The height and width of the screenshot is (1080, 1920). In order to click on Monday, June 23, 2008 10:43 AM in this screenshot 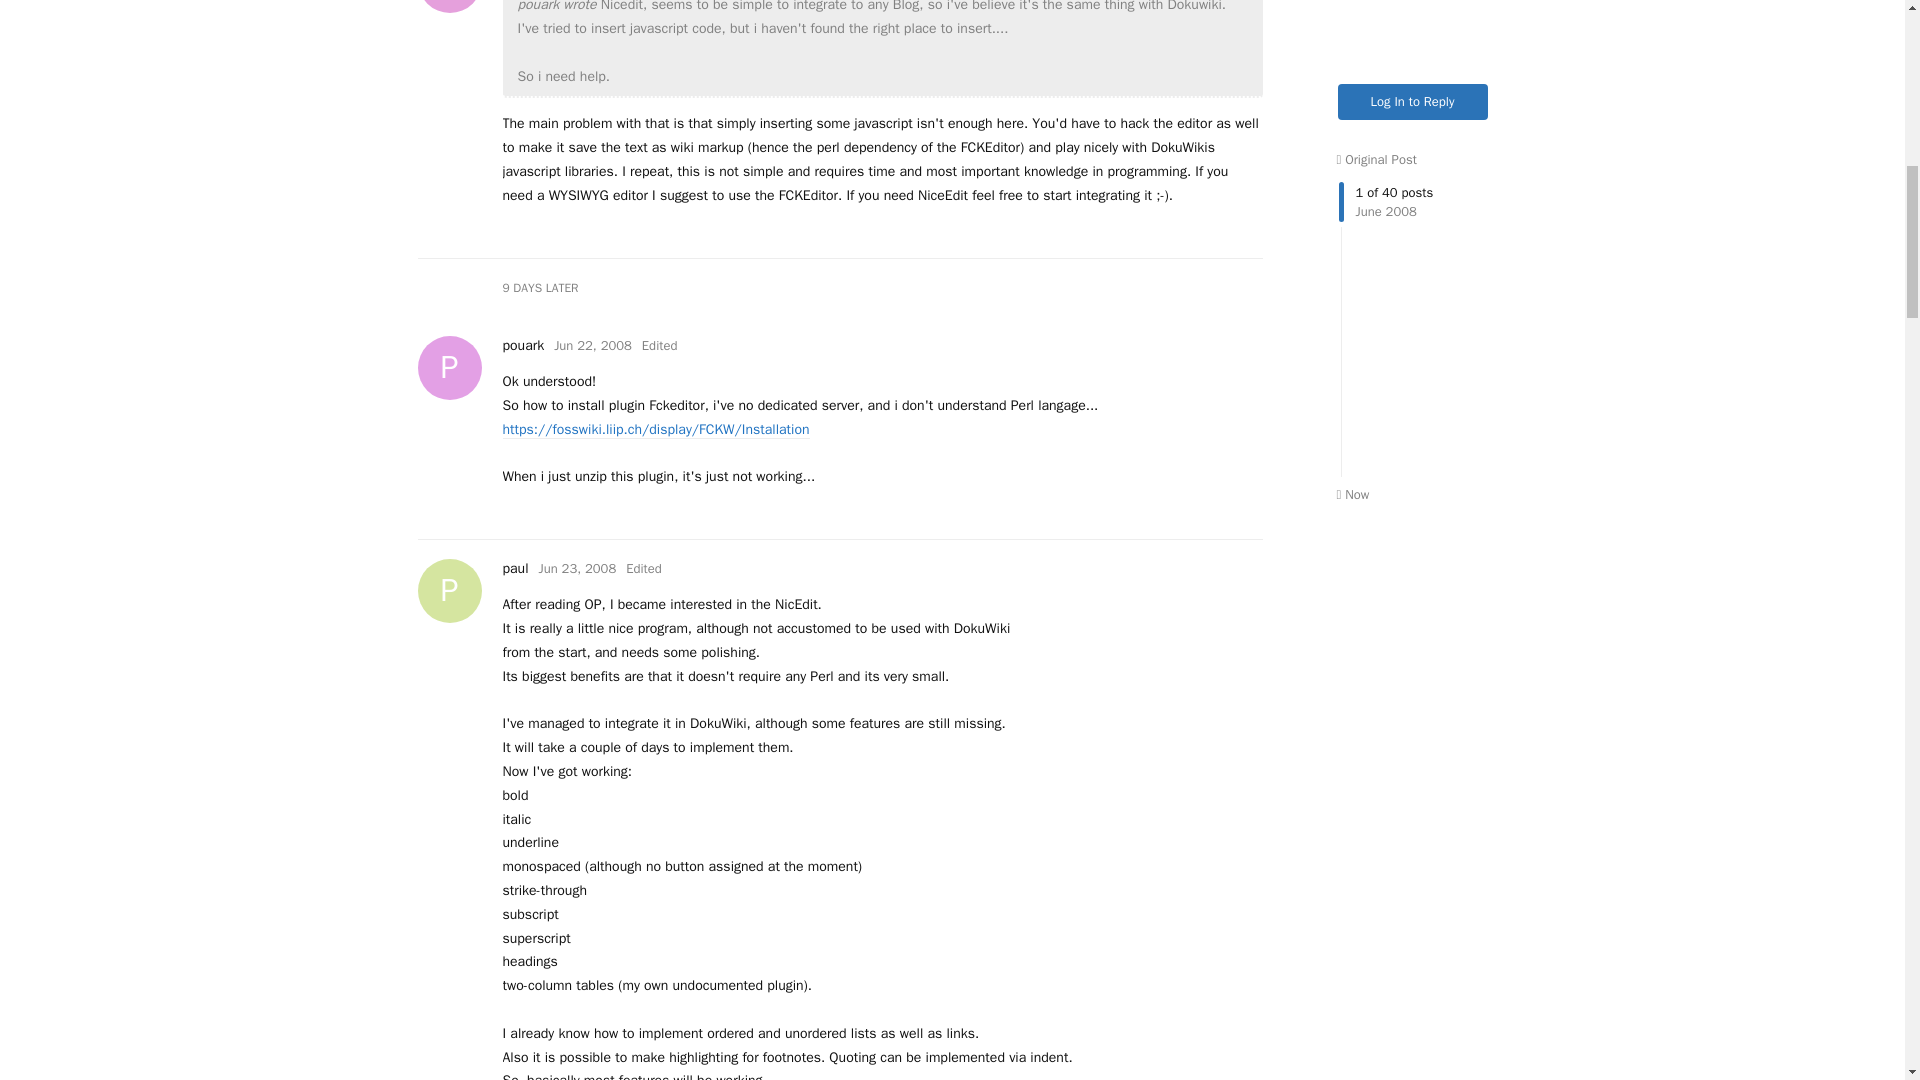, I will do `click(522, 344)`.